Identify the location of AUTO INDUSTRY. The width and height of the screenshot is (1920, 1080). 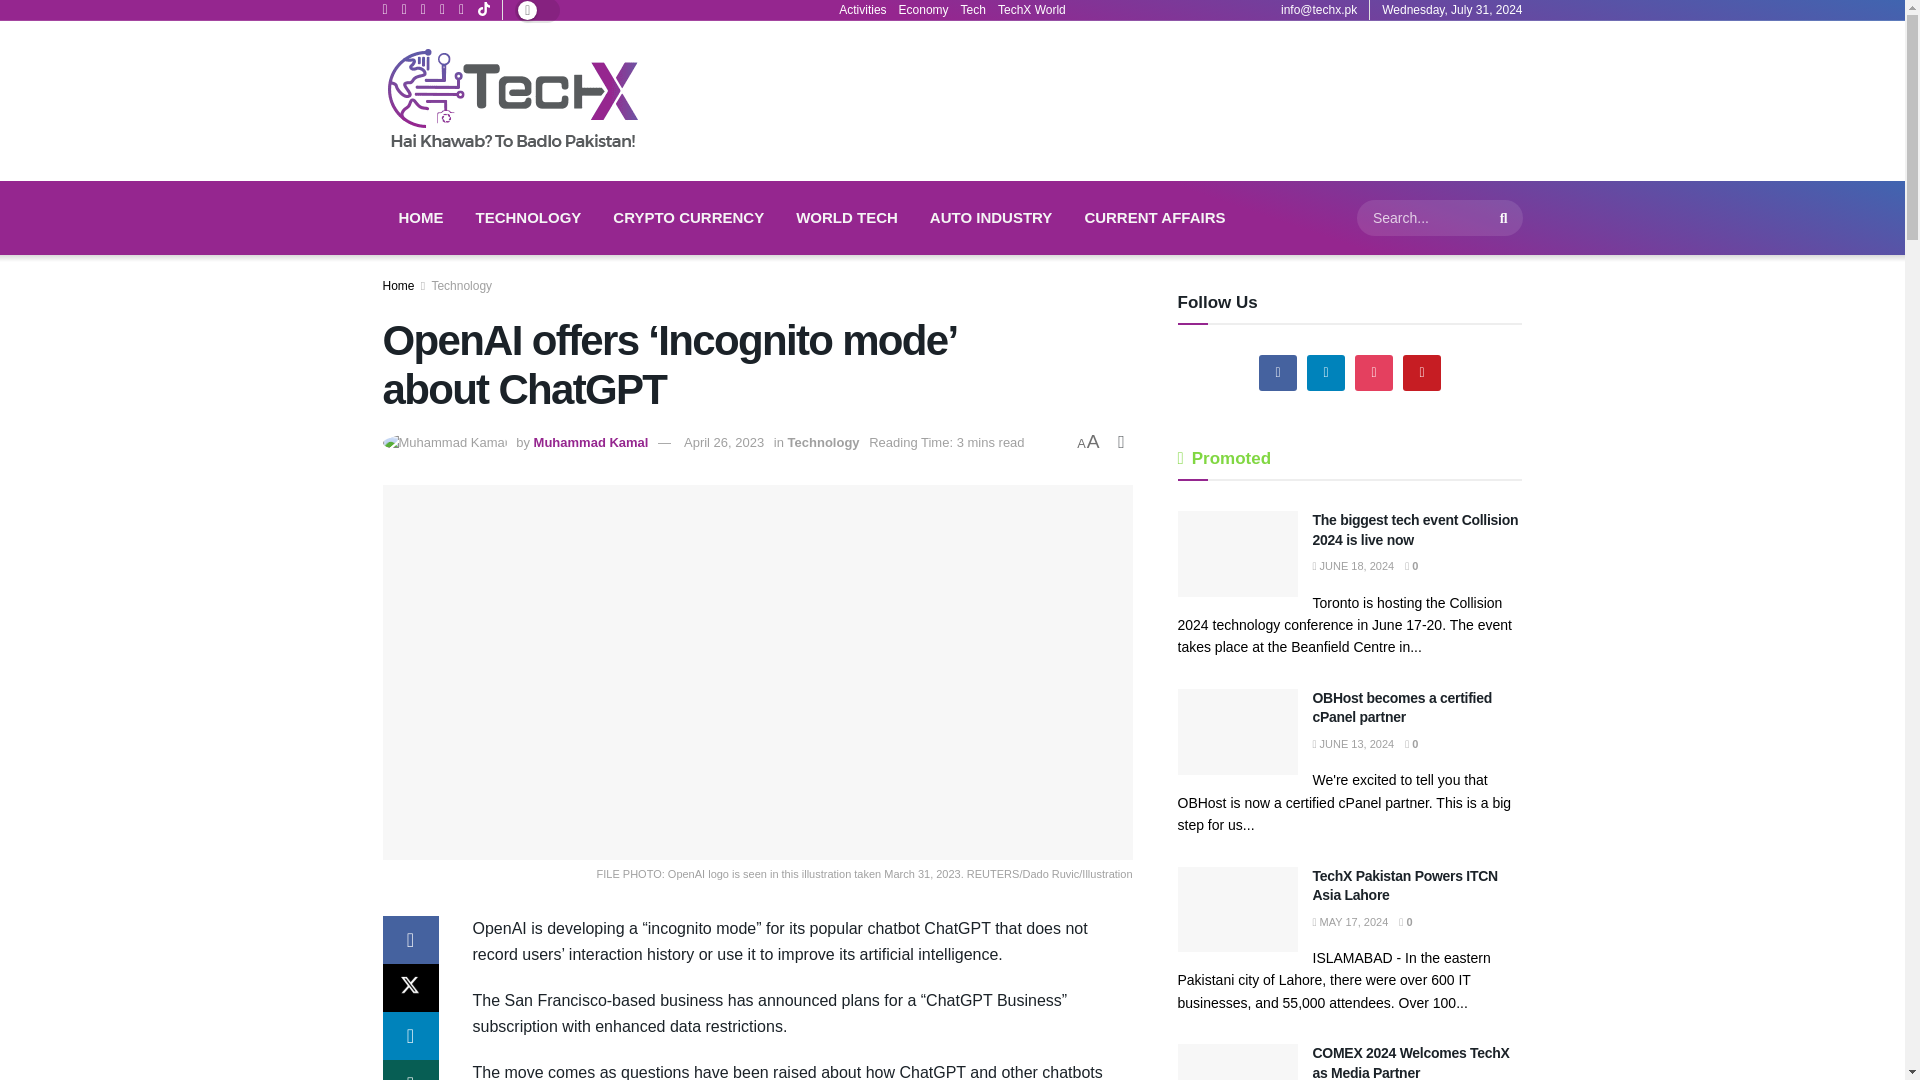
(991, 218).